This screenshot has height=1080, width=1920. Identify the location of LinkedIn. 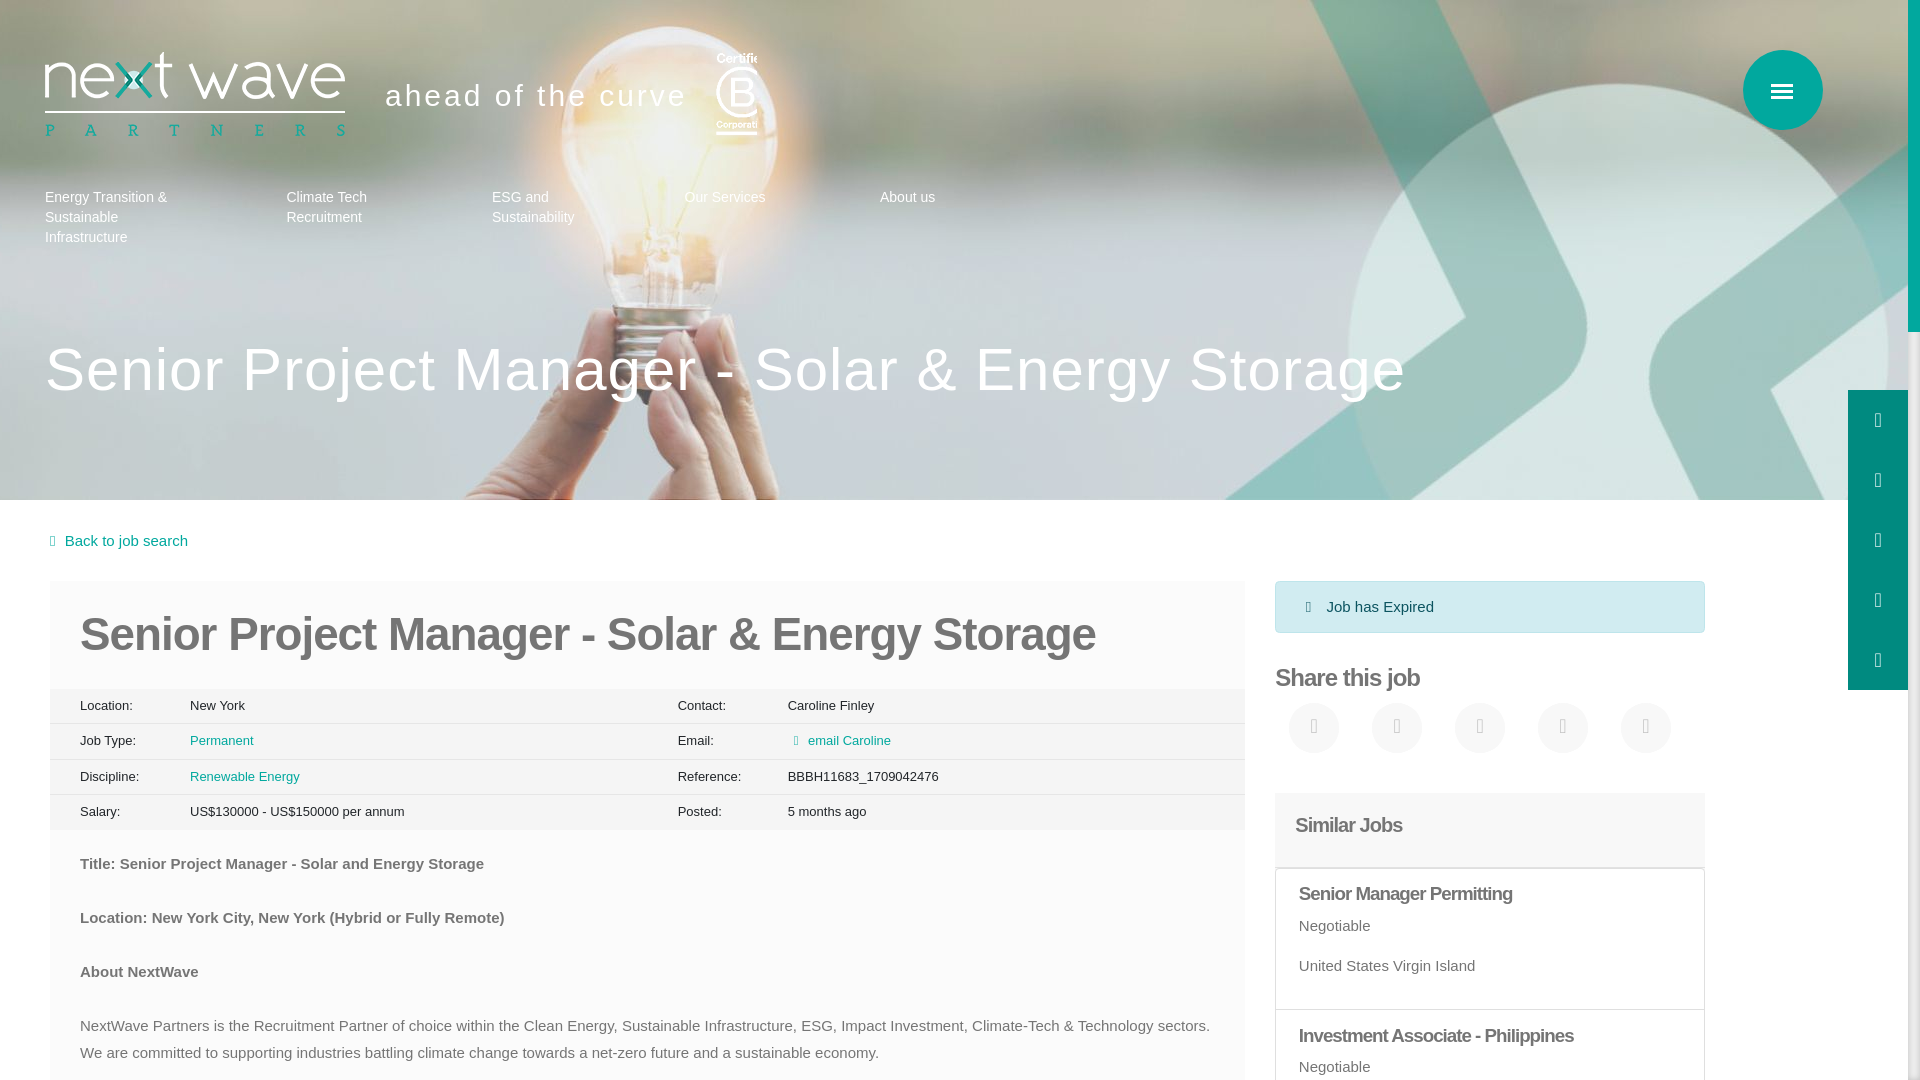
(1480, 728).